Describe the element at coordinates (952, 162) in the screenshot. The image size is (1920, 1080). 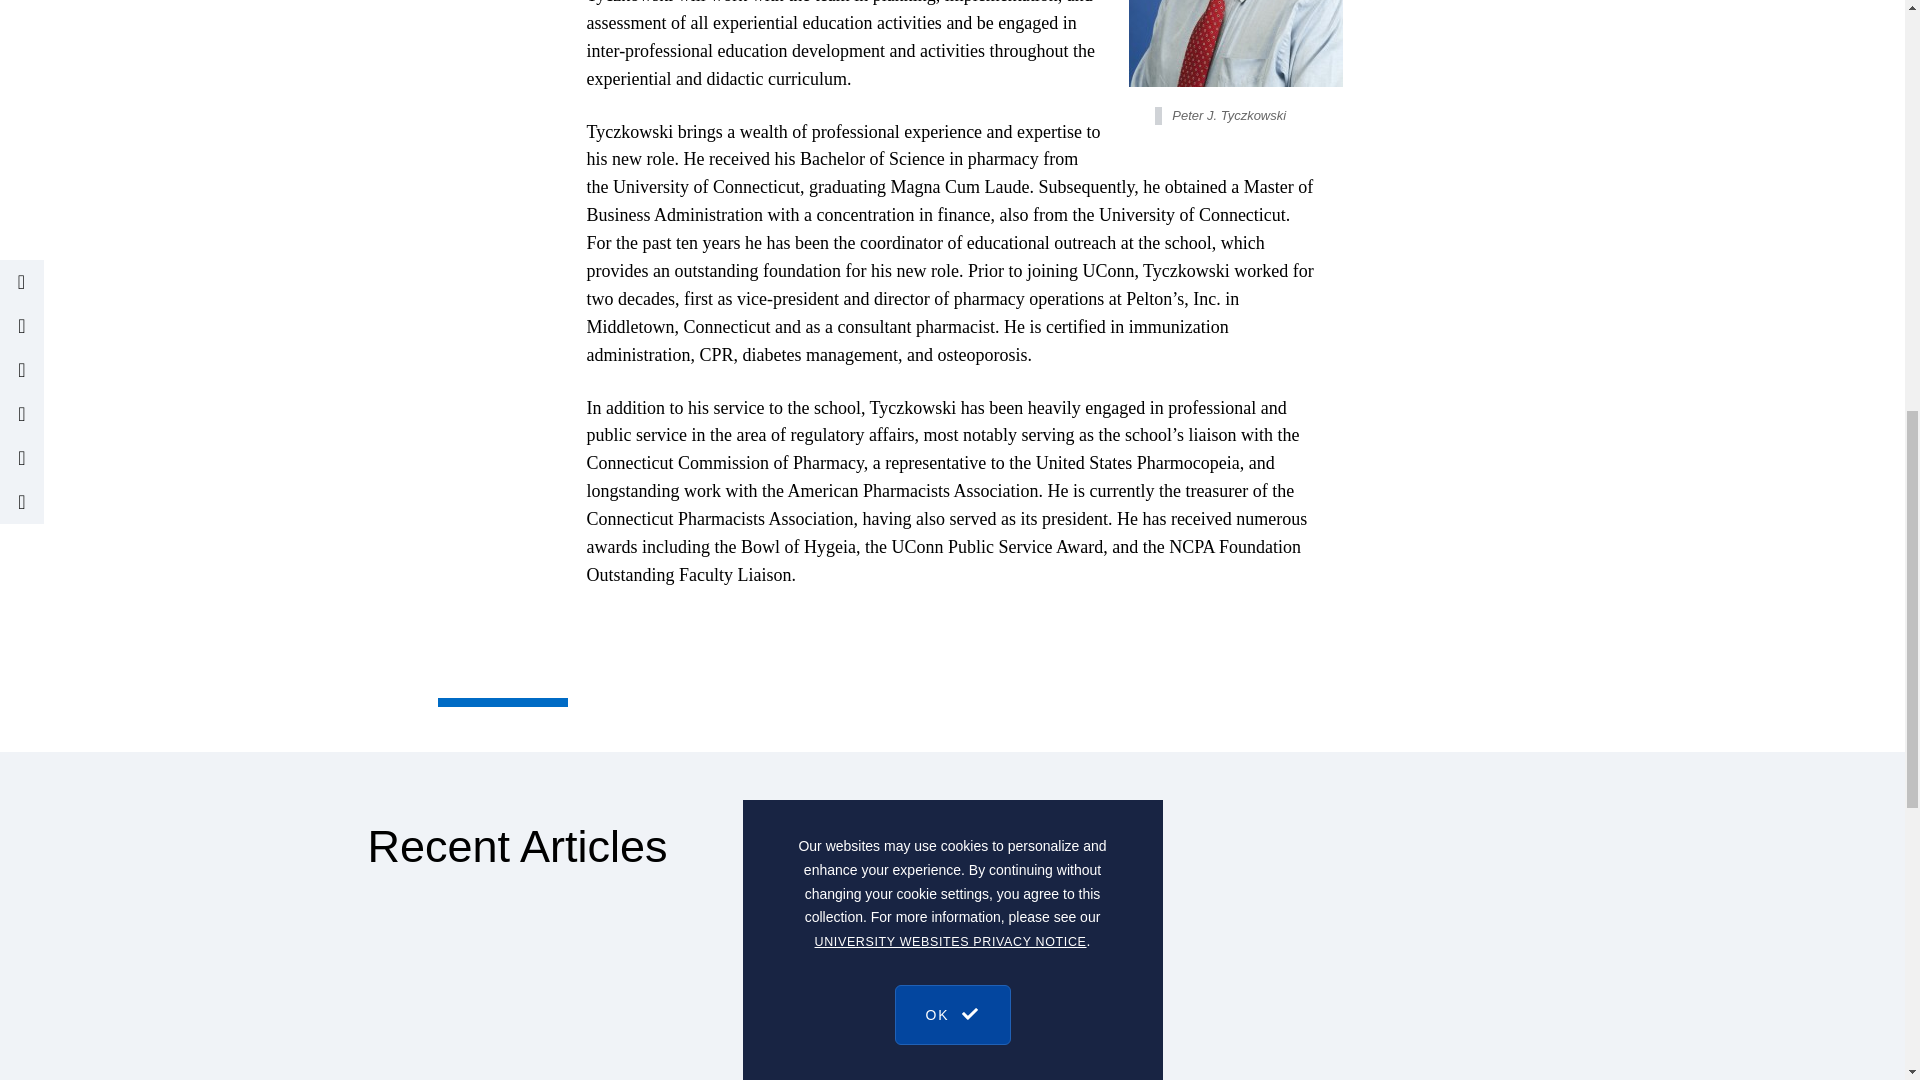
I see `OK` at that location.